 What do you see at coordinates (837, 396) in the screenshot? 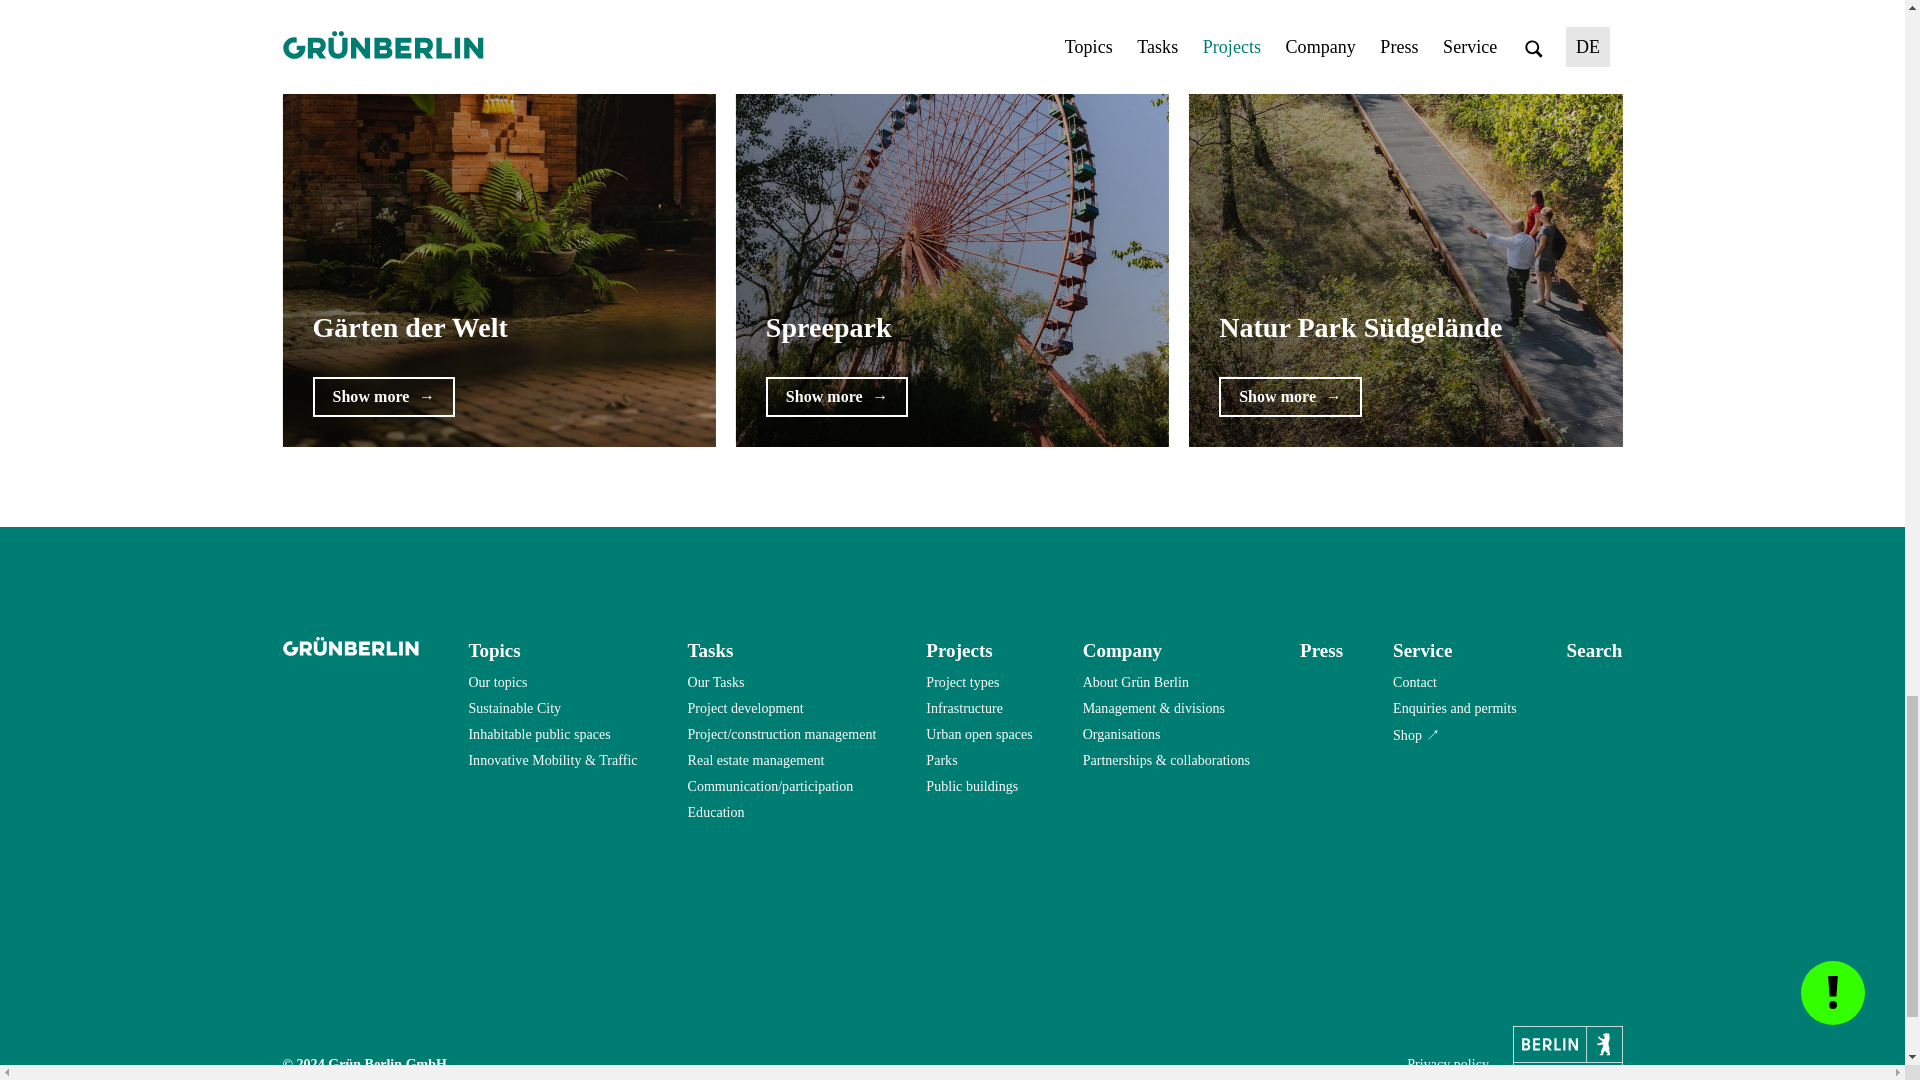
I see `Show more` at bounding box center [837, 396].